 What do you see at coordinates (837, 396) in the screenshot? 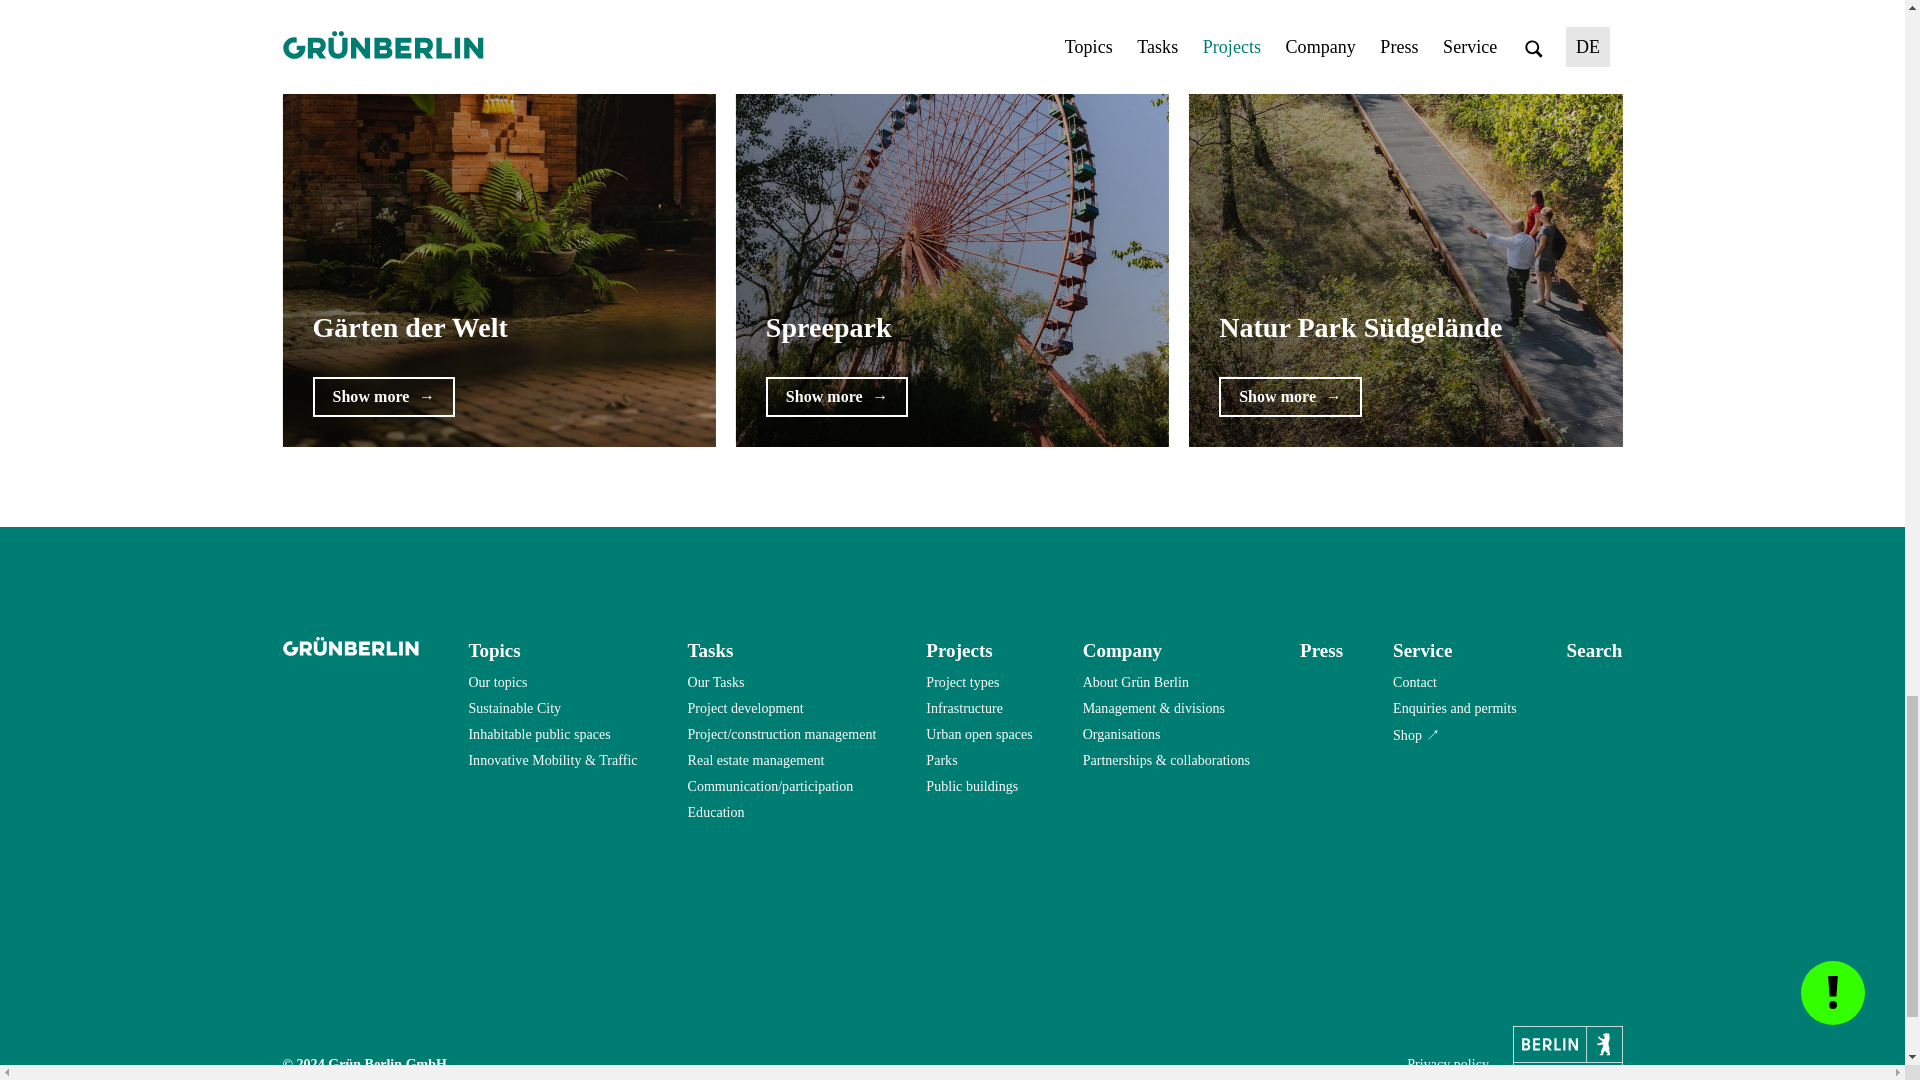
I see `Show more` at bounding box center [837, 396].